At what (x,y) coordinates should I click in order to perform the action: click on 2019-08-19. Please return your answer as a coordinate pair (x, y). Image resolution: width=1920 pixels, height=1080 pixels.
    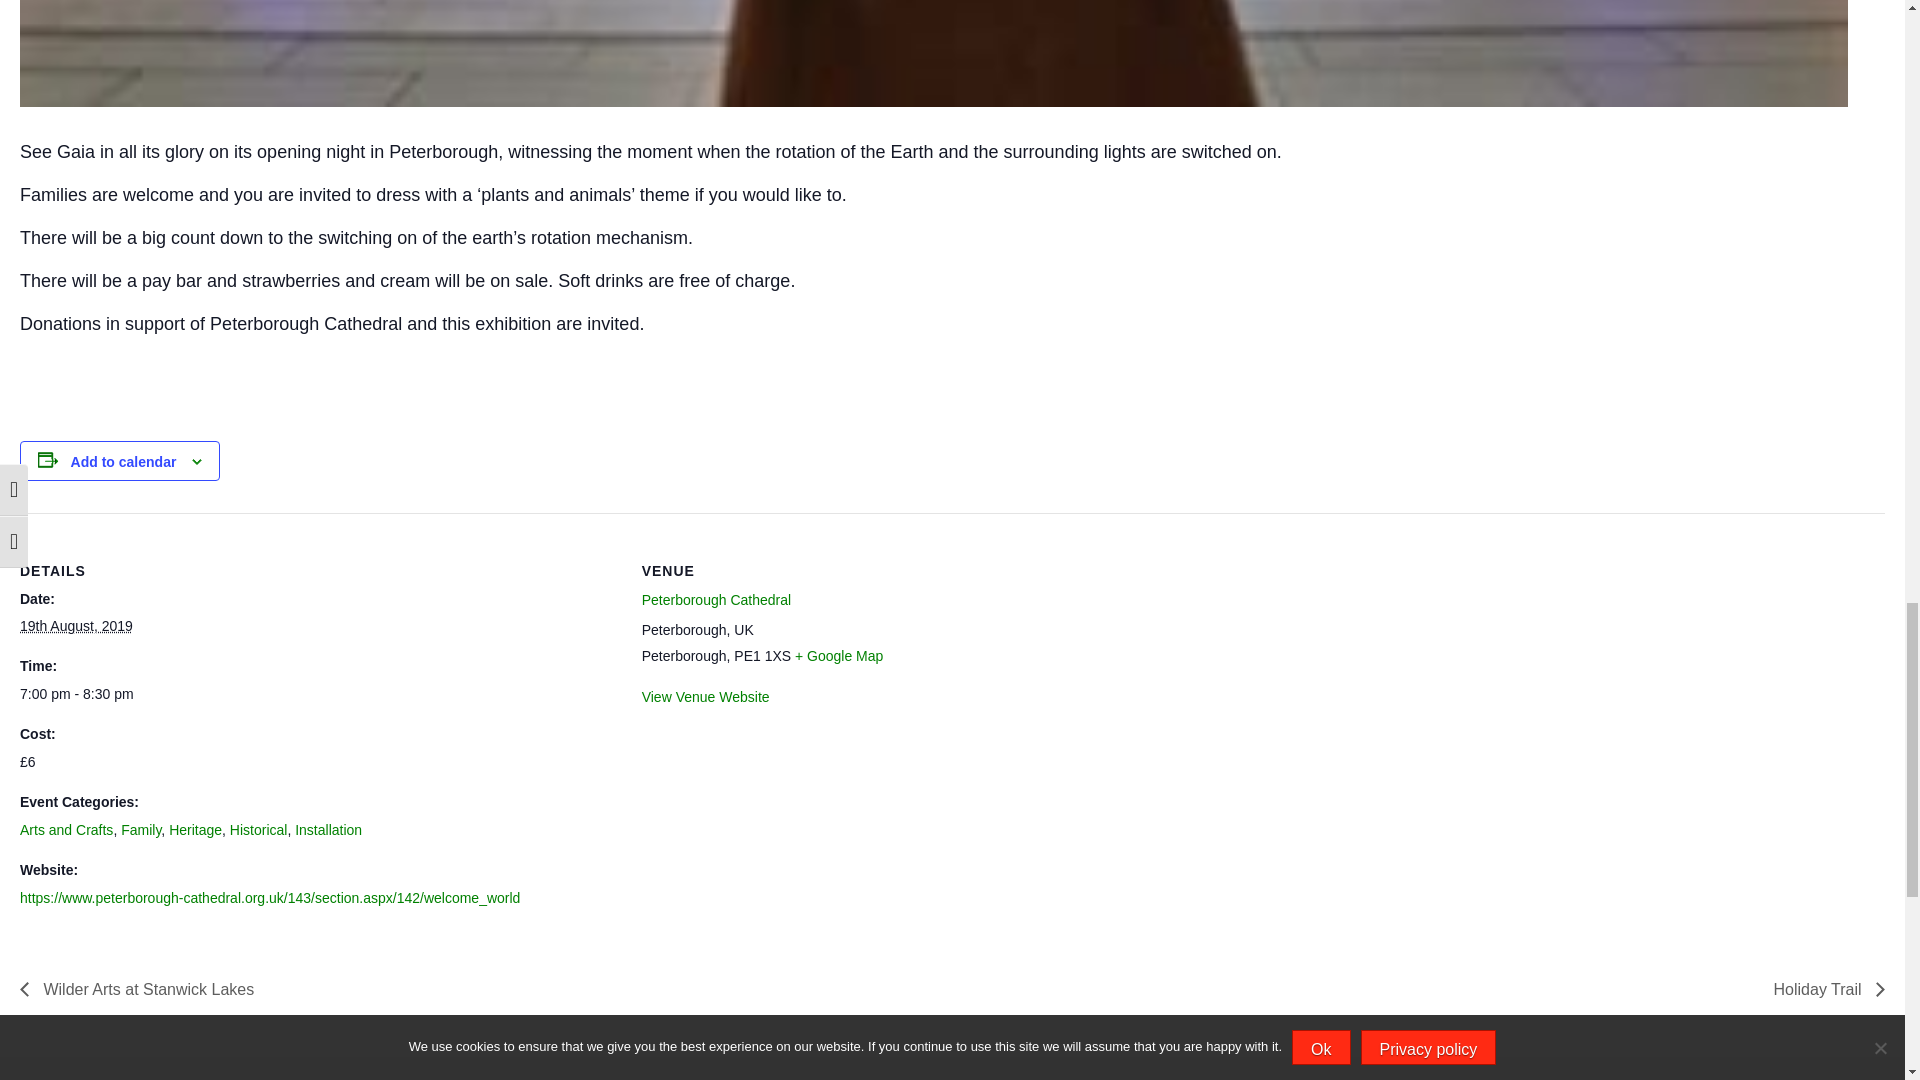
    Looking at the image, I should click on (76, 625).